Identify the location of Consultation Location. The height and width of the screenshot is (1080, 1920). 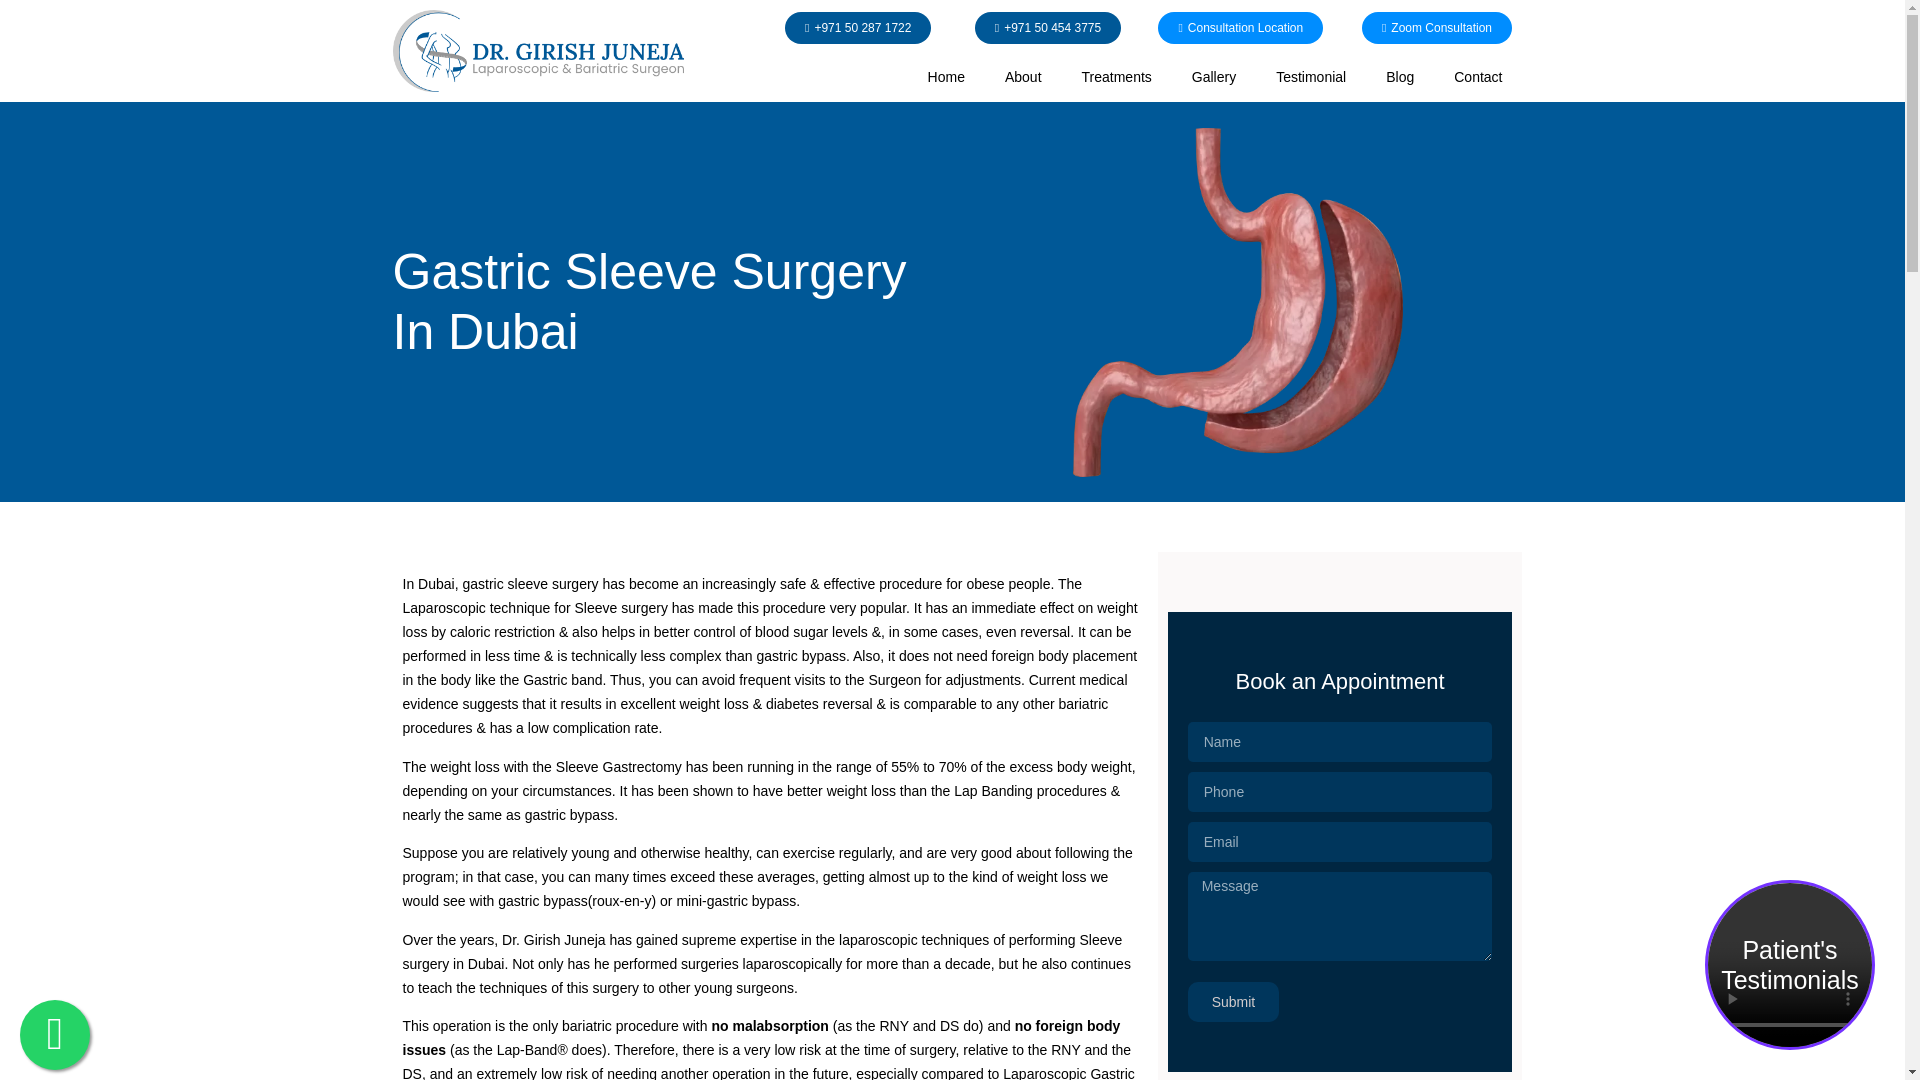
(1240, 28).